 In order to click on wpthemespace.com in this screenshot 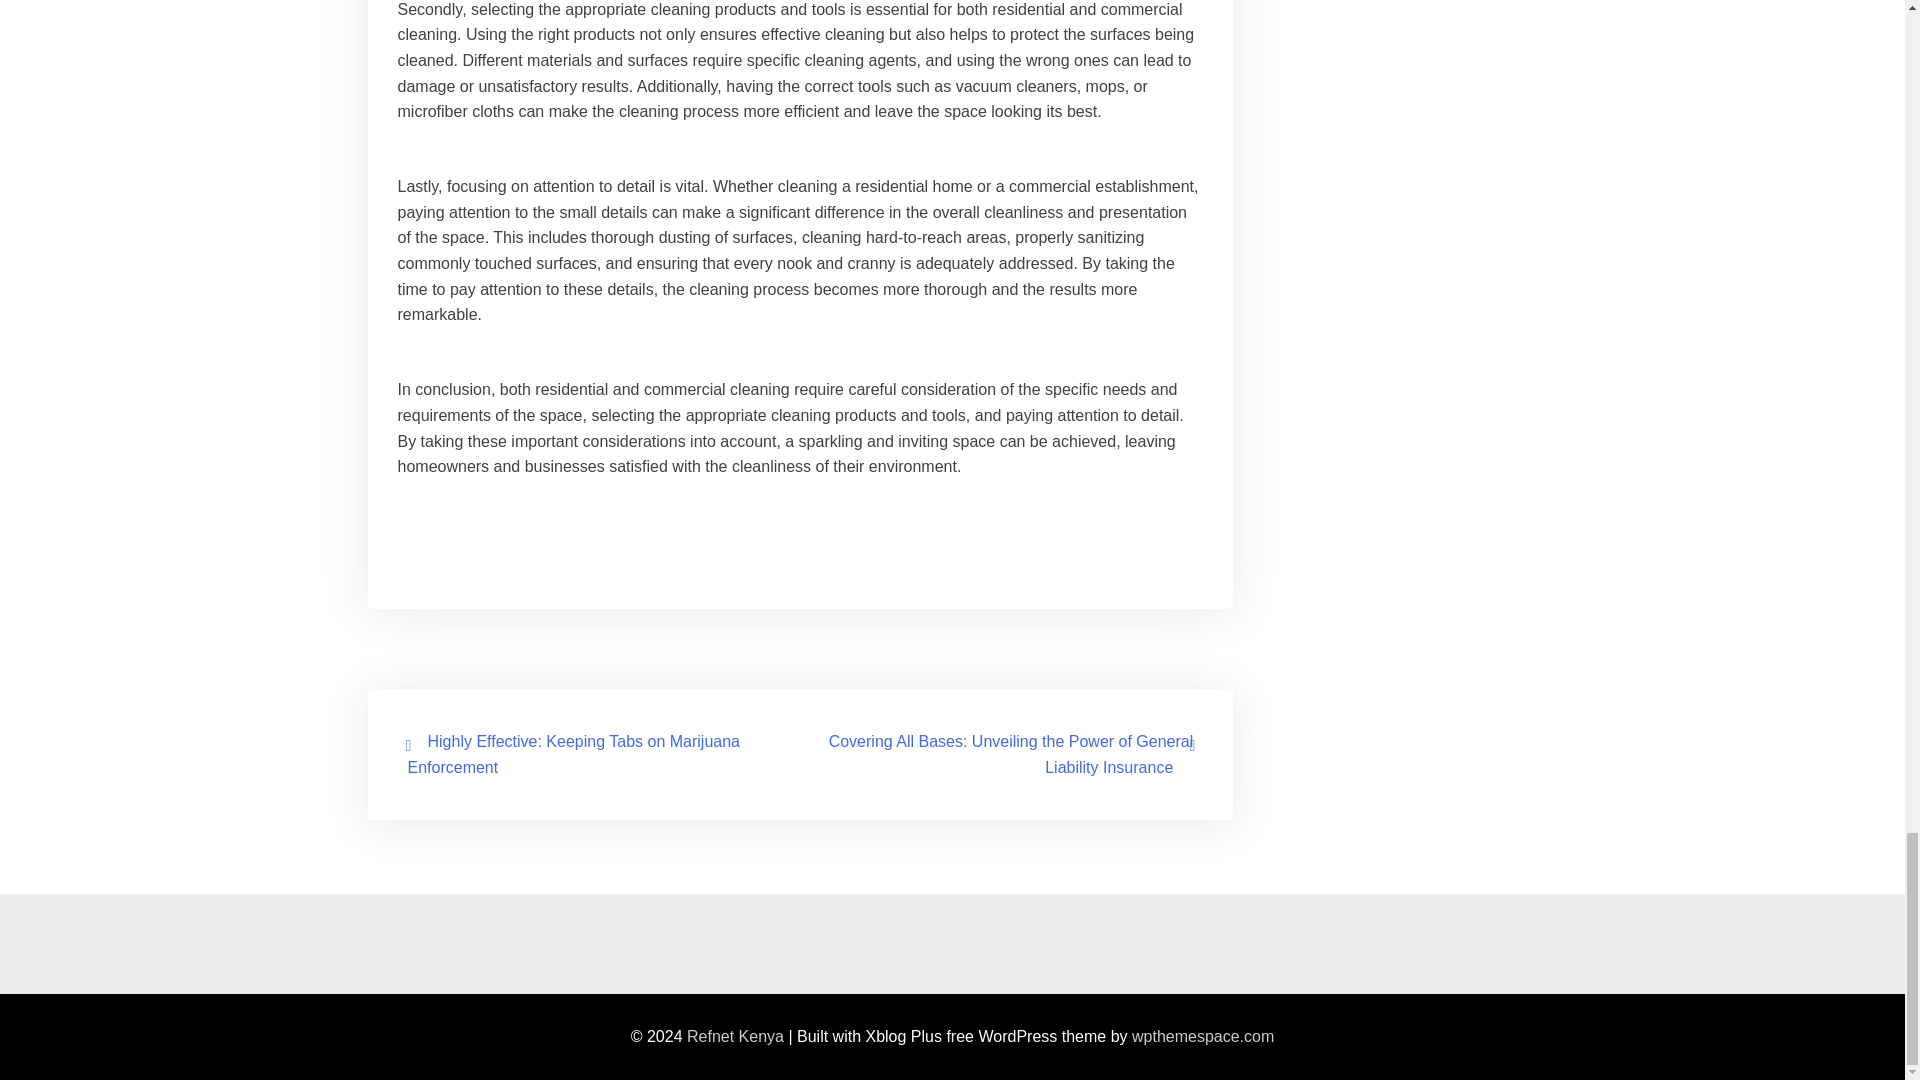, I will do `click(1203, 1036)`.